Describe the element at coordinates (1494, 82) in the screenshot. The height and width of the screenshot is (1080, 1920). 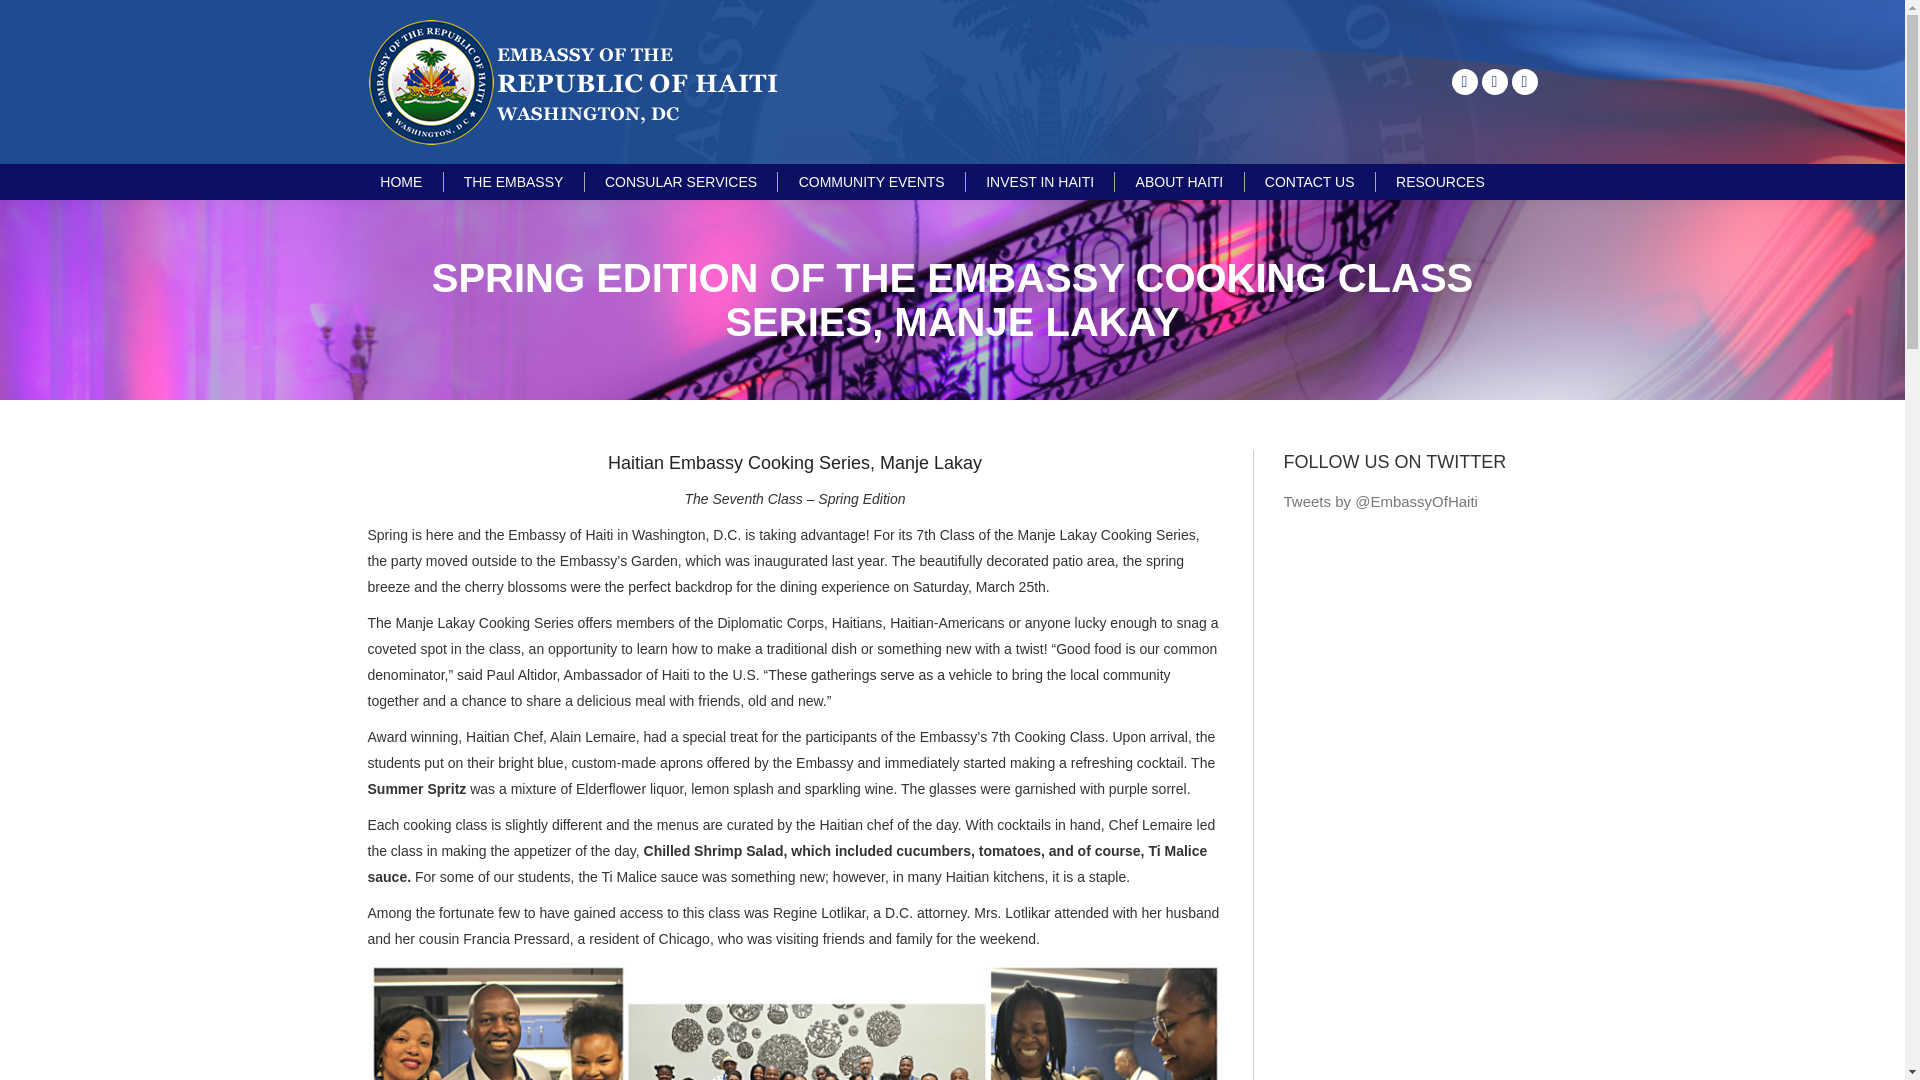
I see `X page opens in new window` at that location.